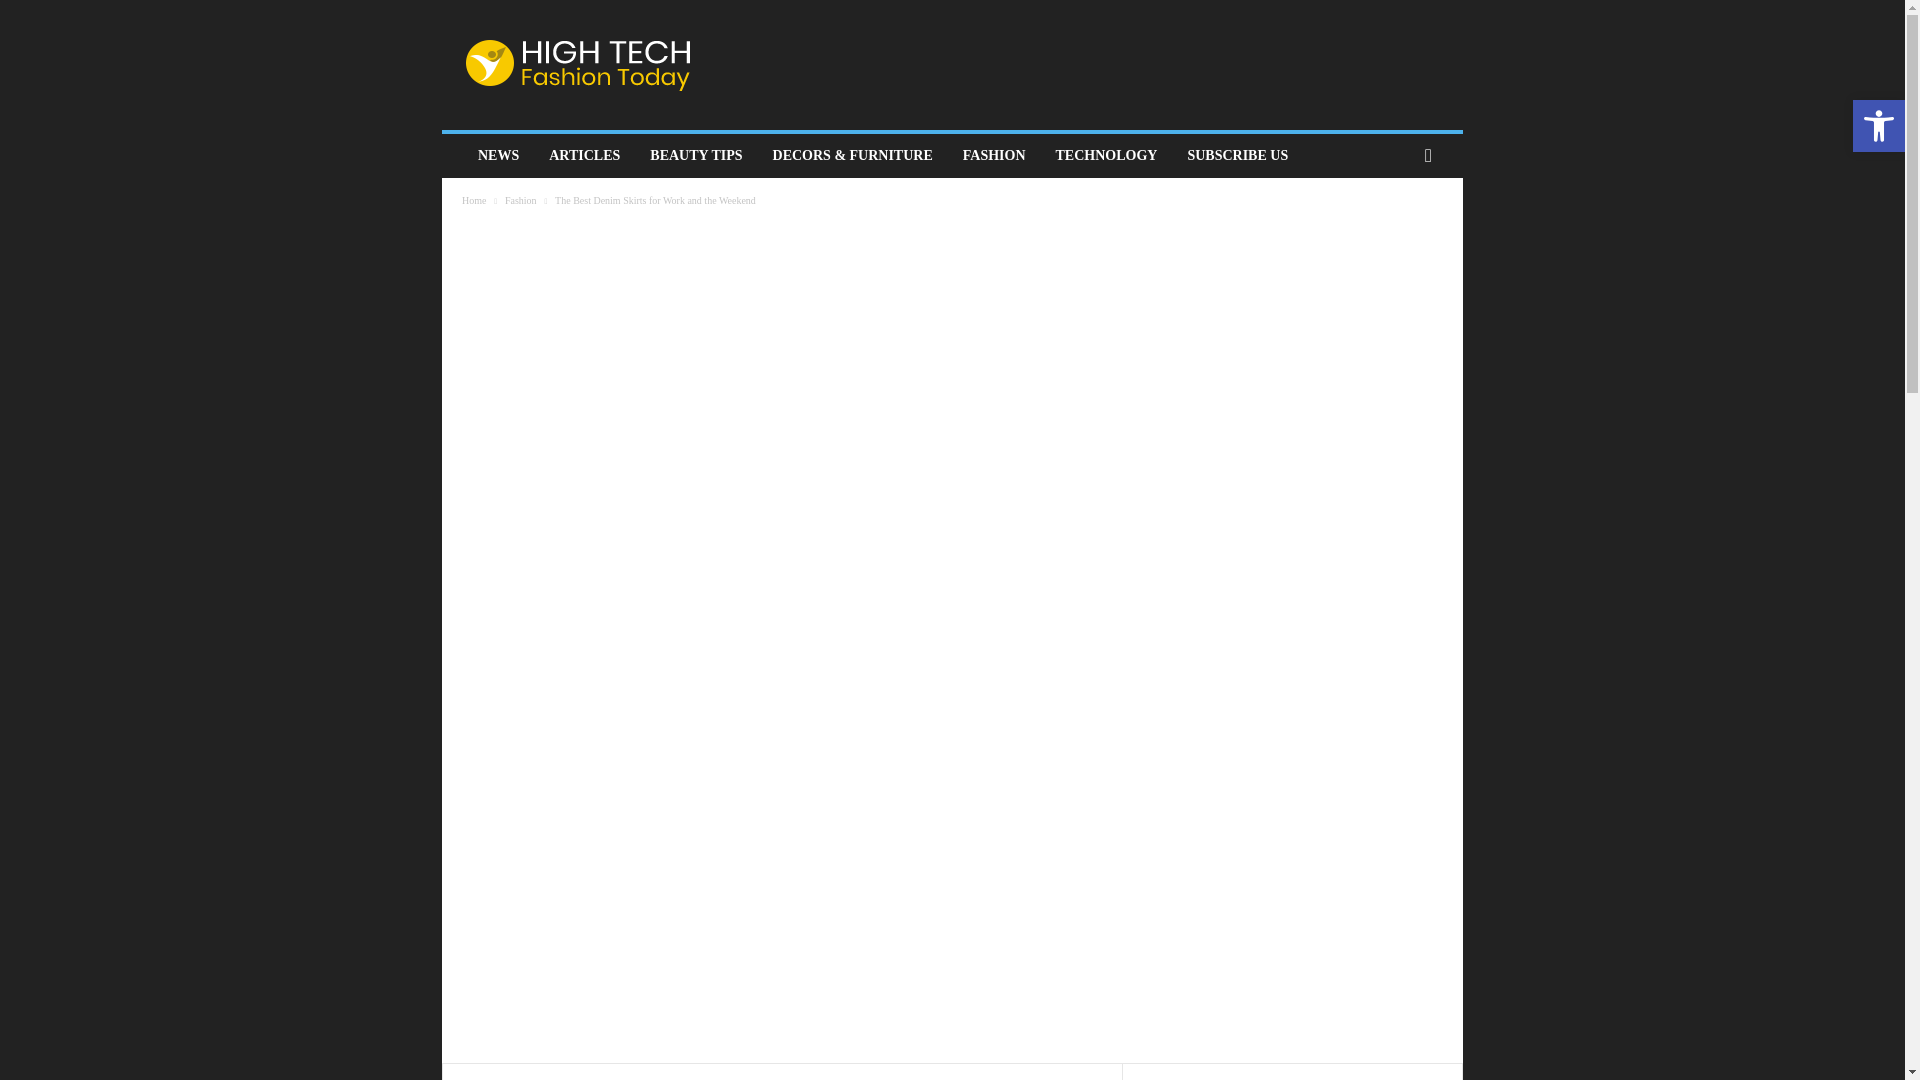 Image resolution: width=1920 pixels, height=1080 pixels. Describe the element at coordinates (498, 156) in the screenshot. I see `NEWS` at that location.